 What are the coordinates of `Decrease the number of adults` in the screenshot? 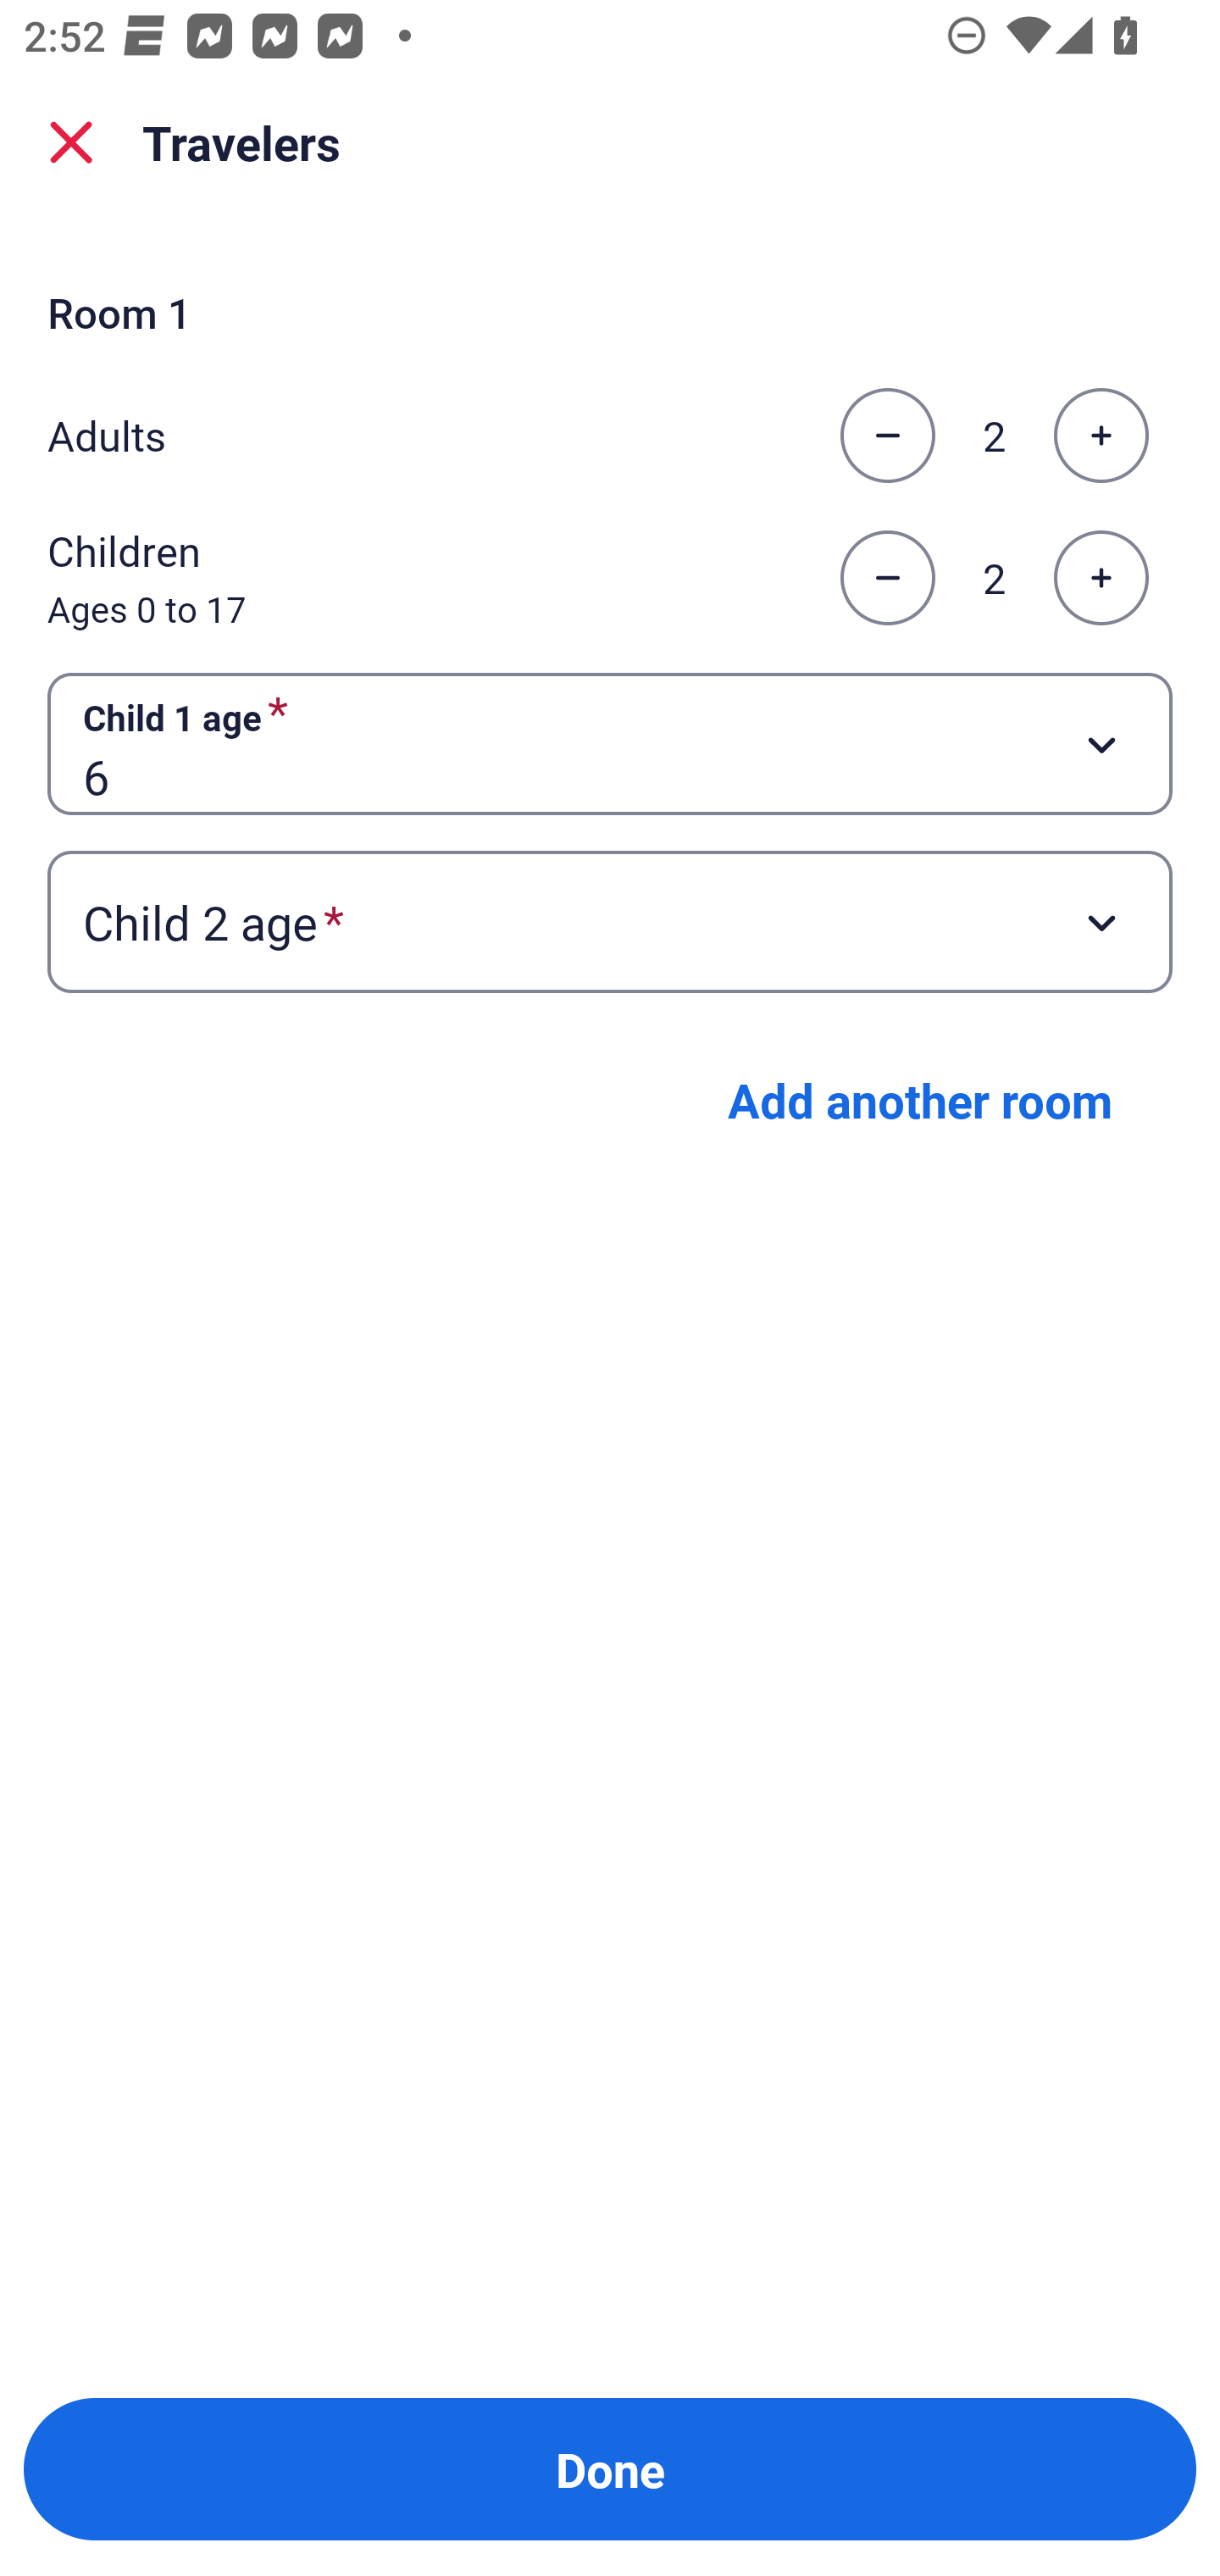 It's located at (887, 435).